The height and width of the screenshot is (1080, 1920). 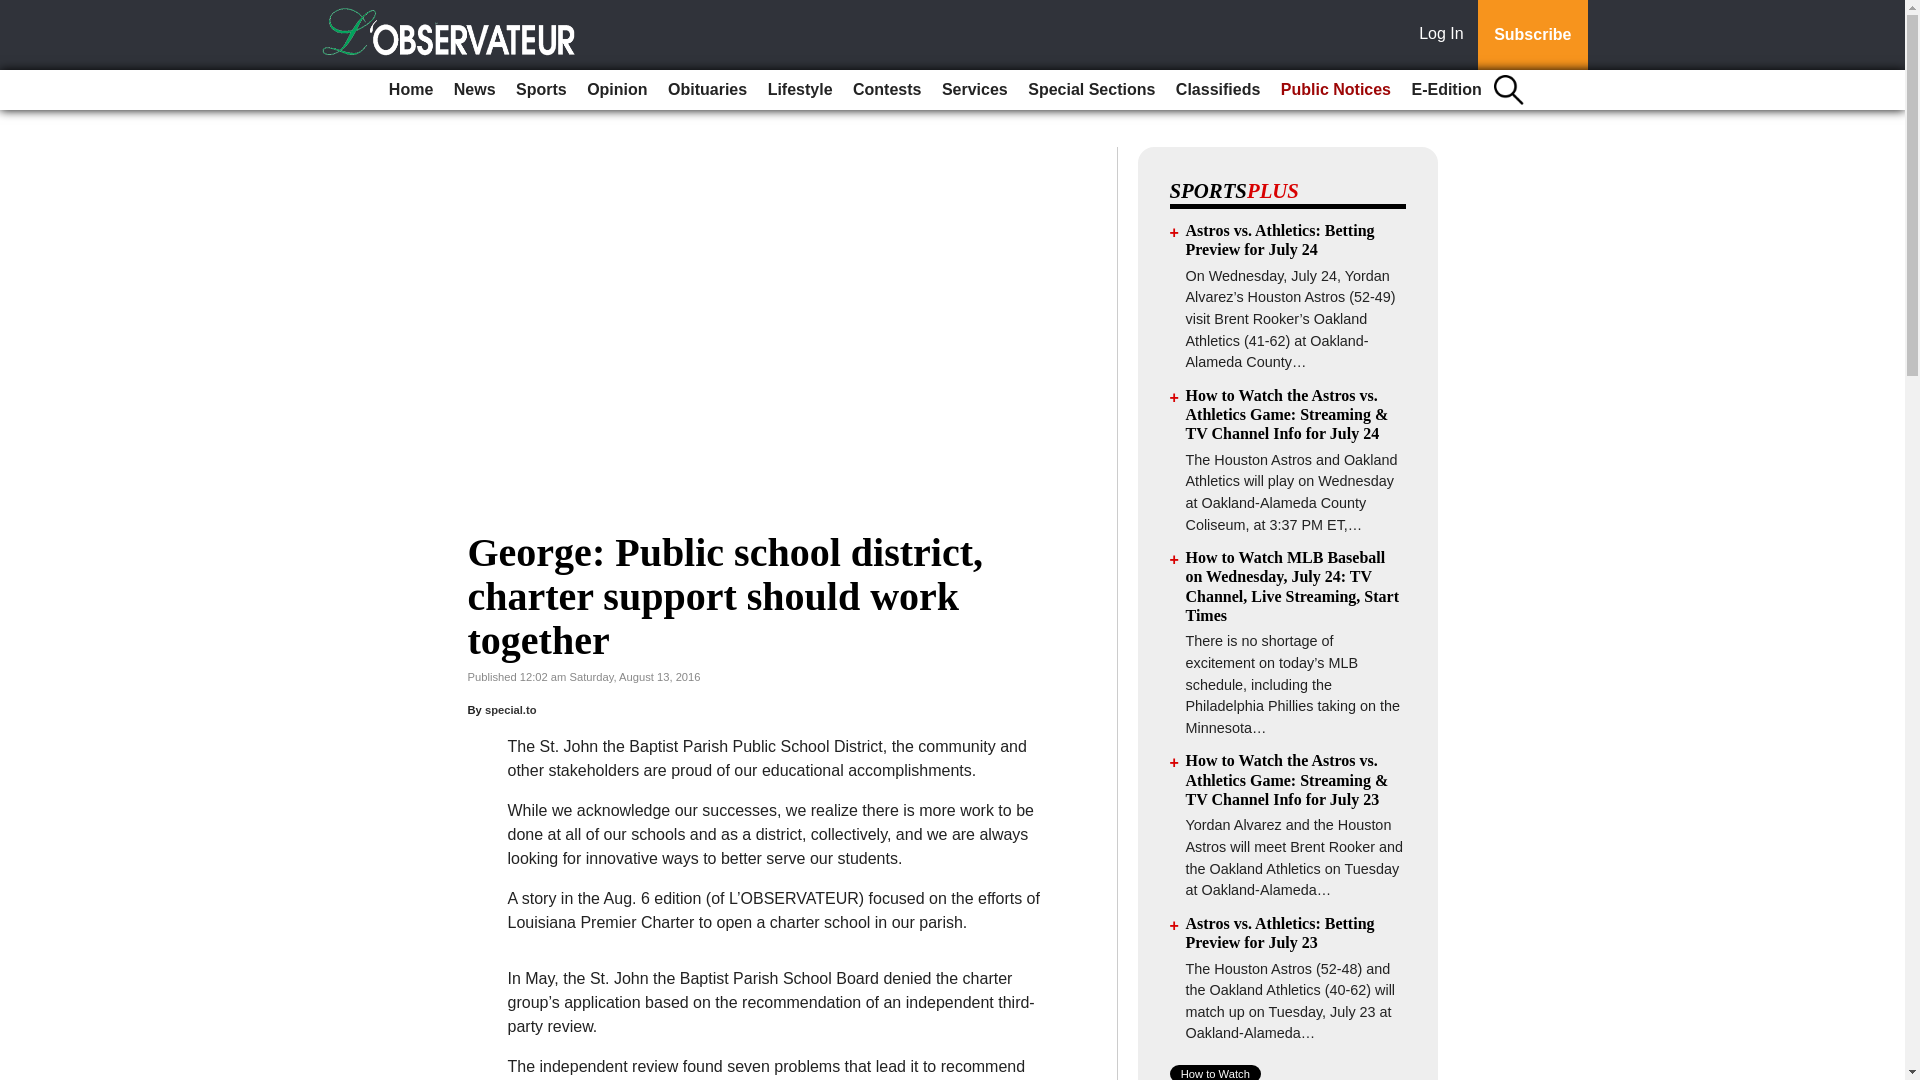 I want to click on Opinion, so click(x=616, y=90).